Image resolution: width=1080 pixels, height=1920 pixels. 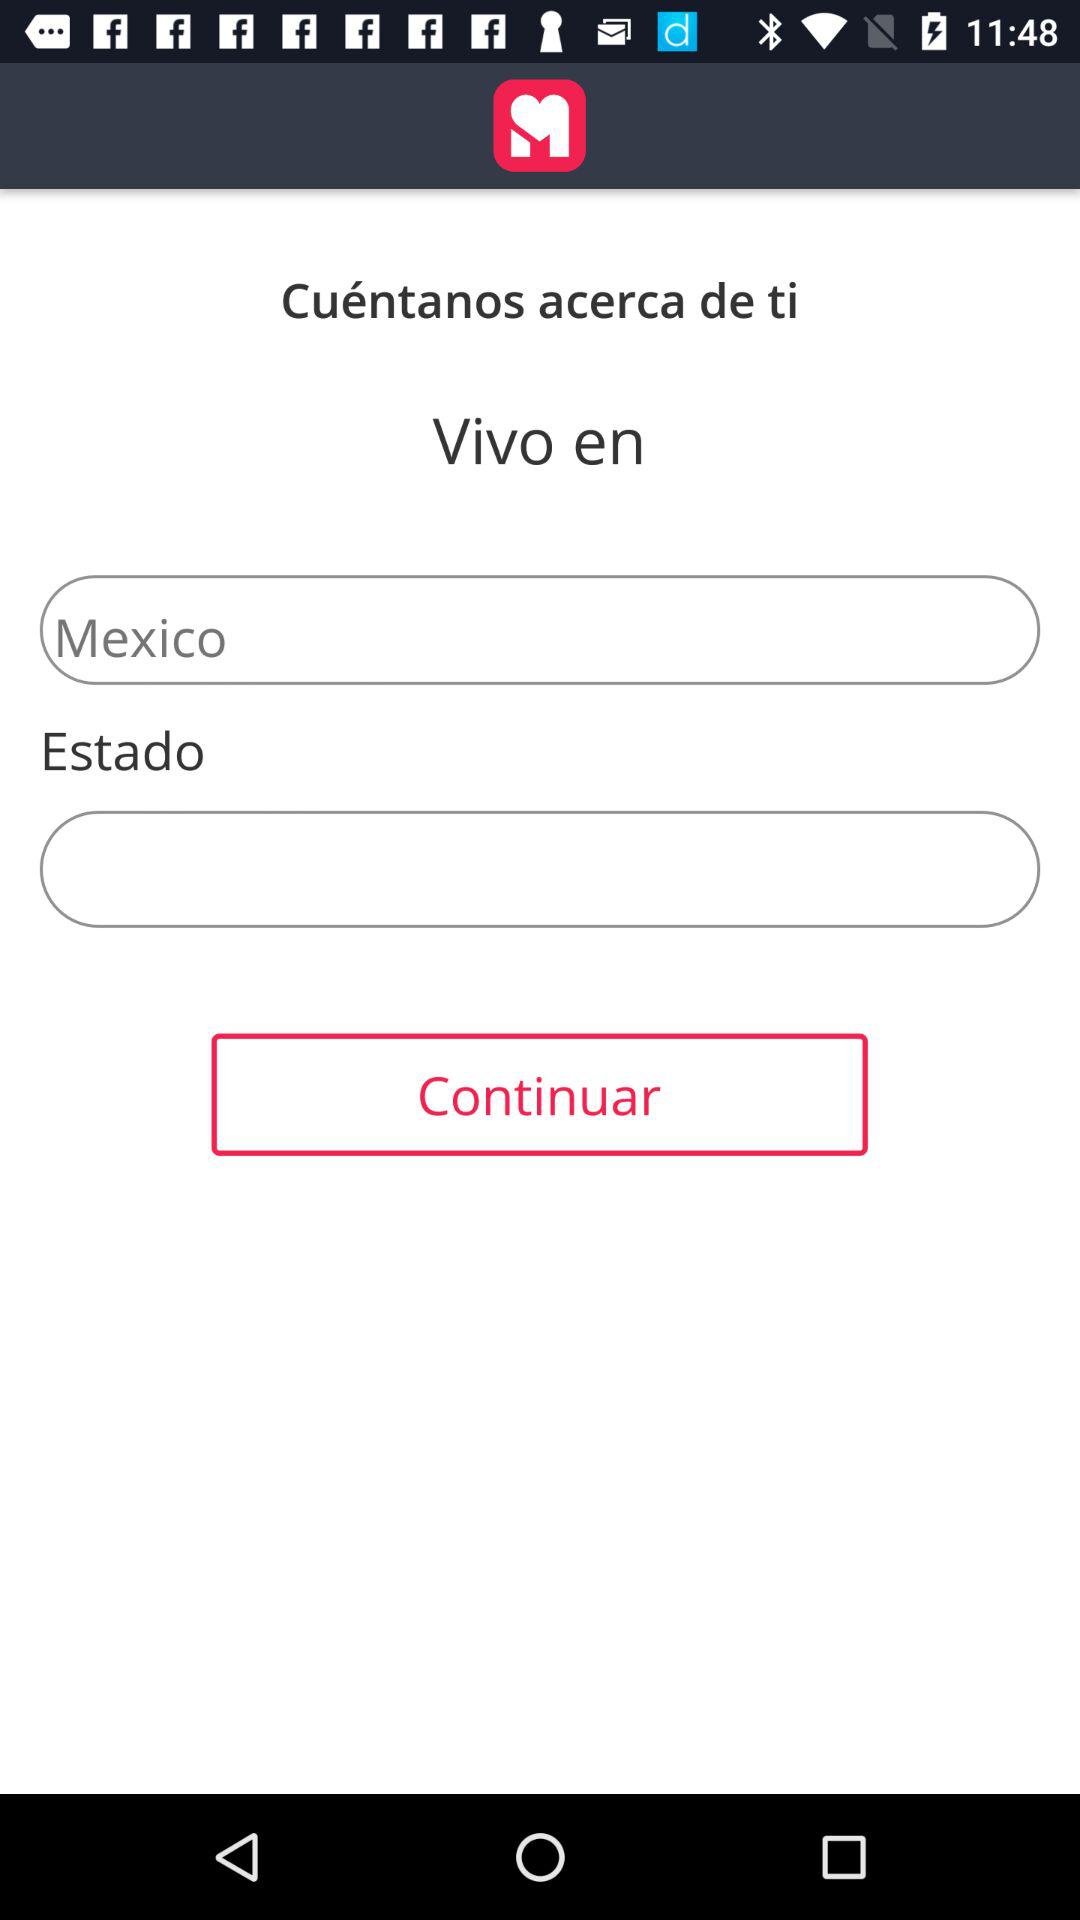 What do you see at coordinates (539, 1094) in the screenshot?
I see `select the continuar icon` at bounding box center [539, 1094].